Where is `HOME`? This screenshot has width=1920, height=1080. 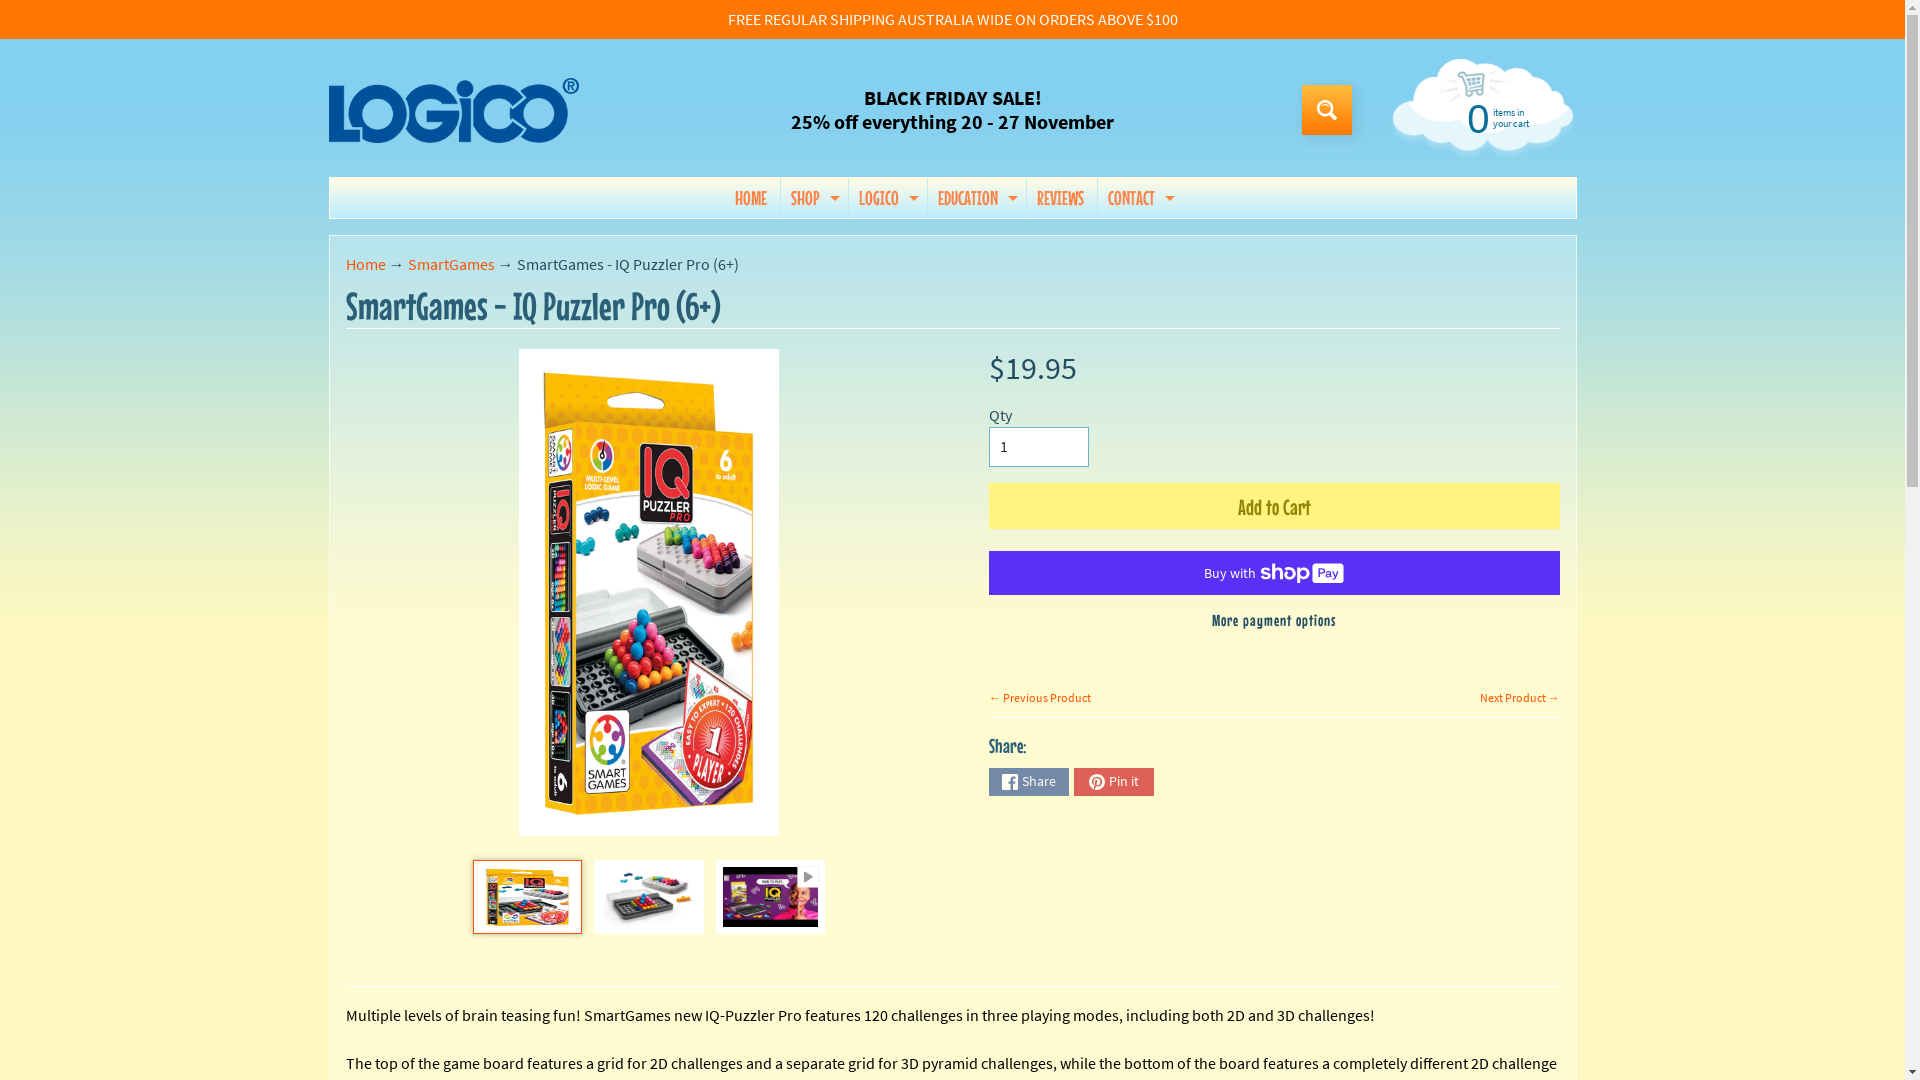 HOME is located at coordinates (751, 198).